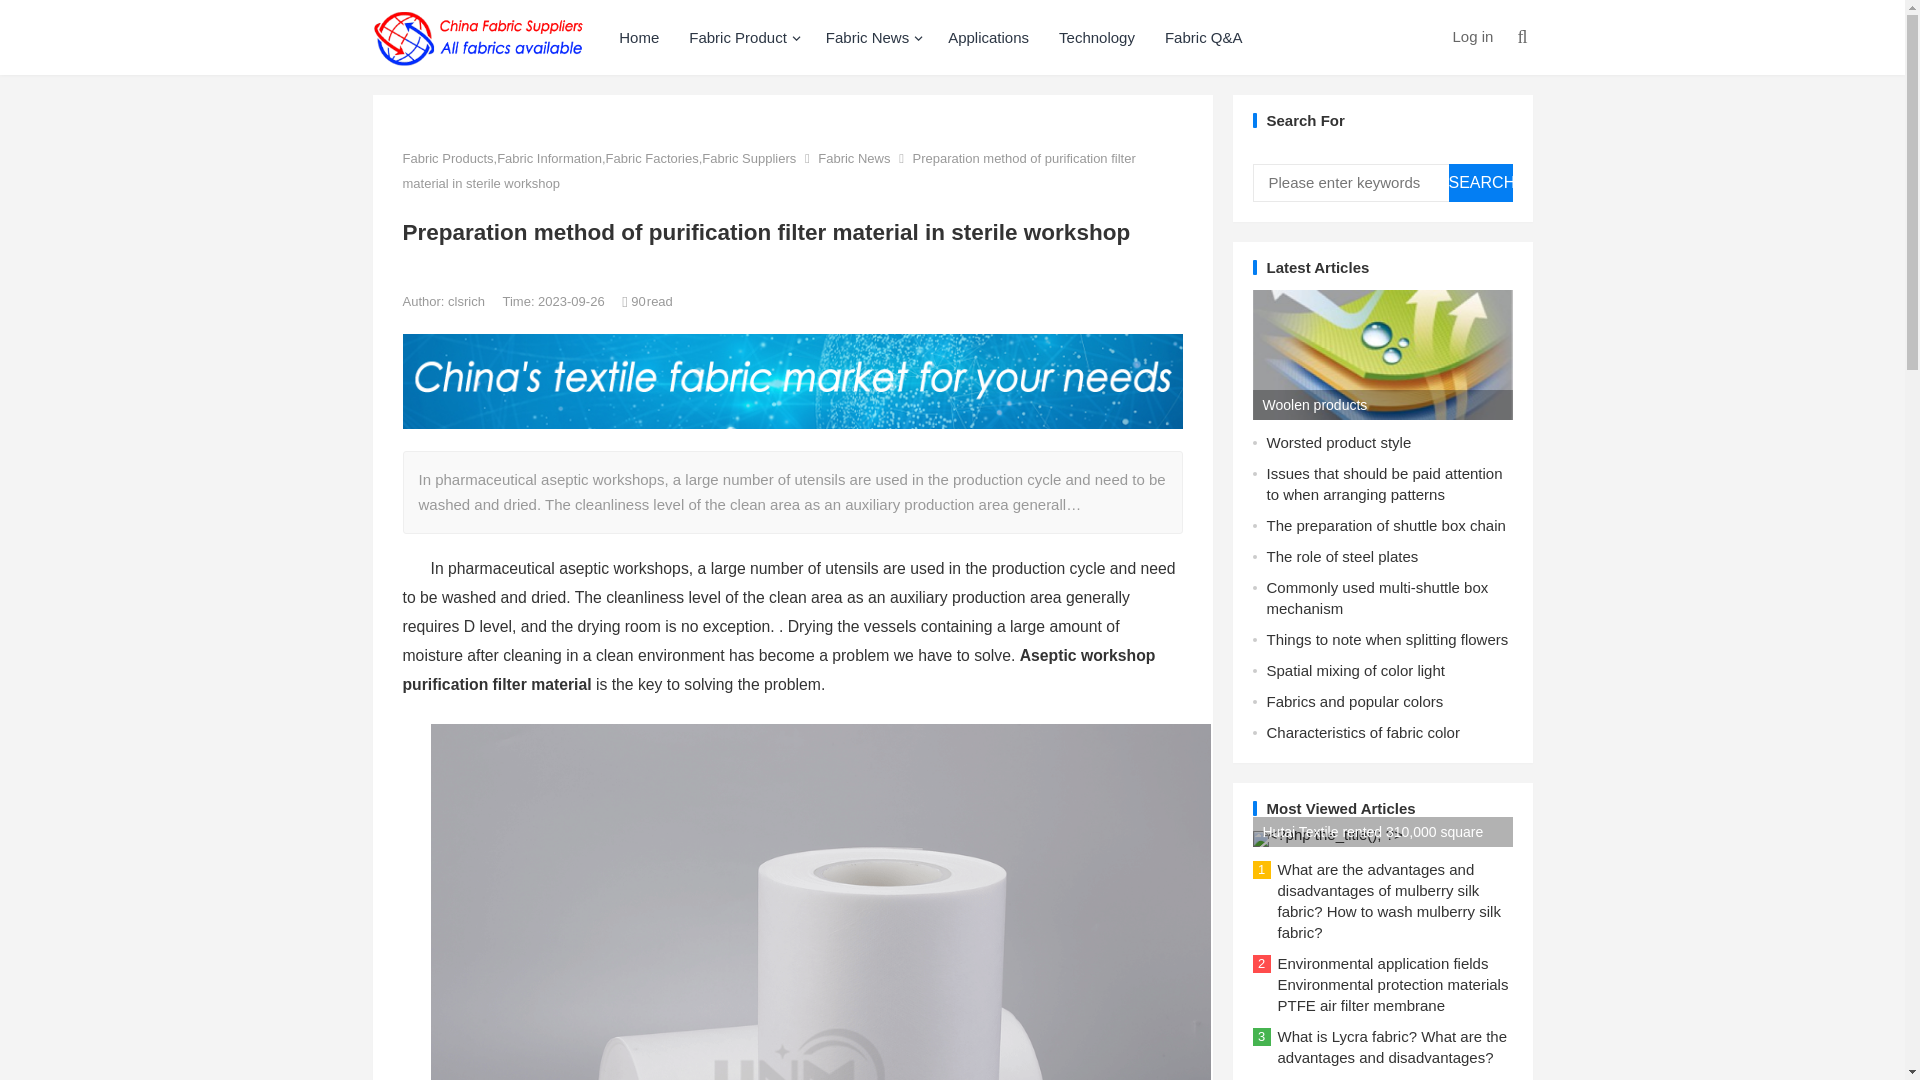  I want to click on Technology, so click(1097, 37).